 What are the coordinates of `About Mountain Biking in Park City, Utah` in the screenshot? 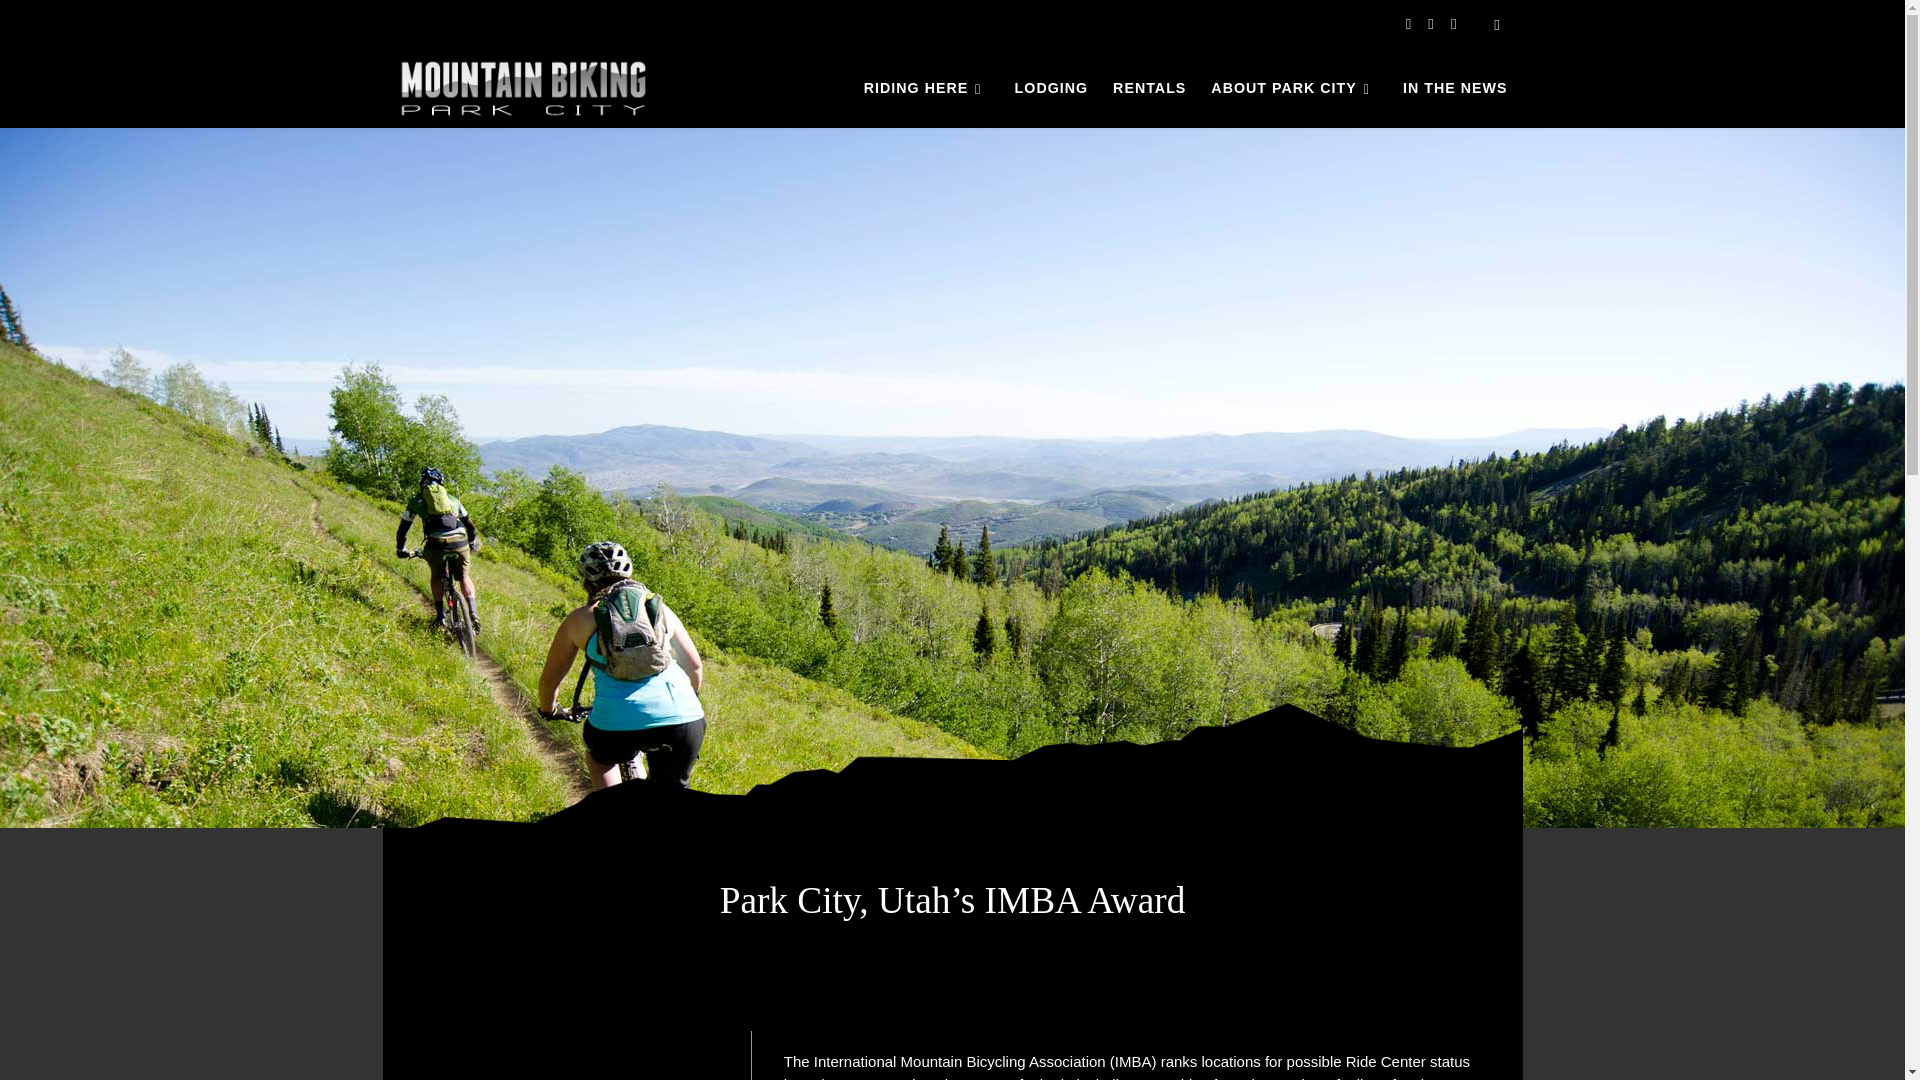 It's located at (927, 88).